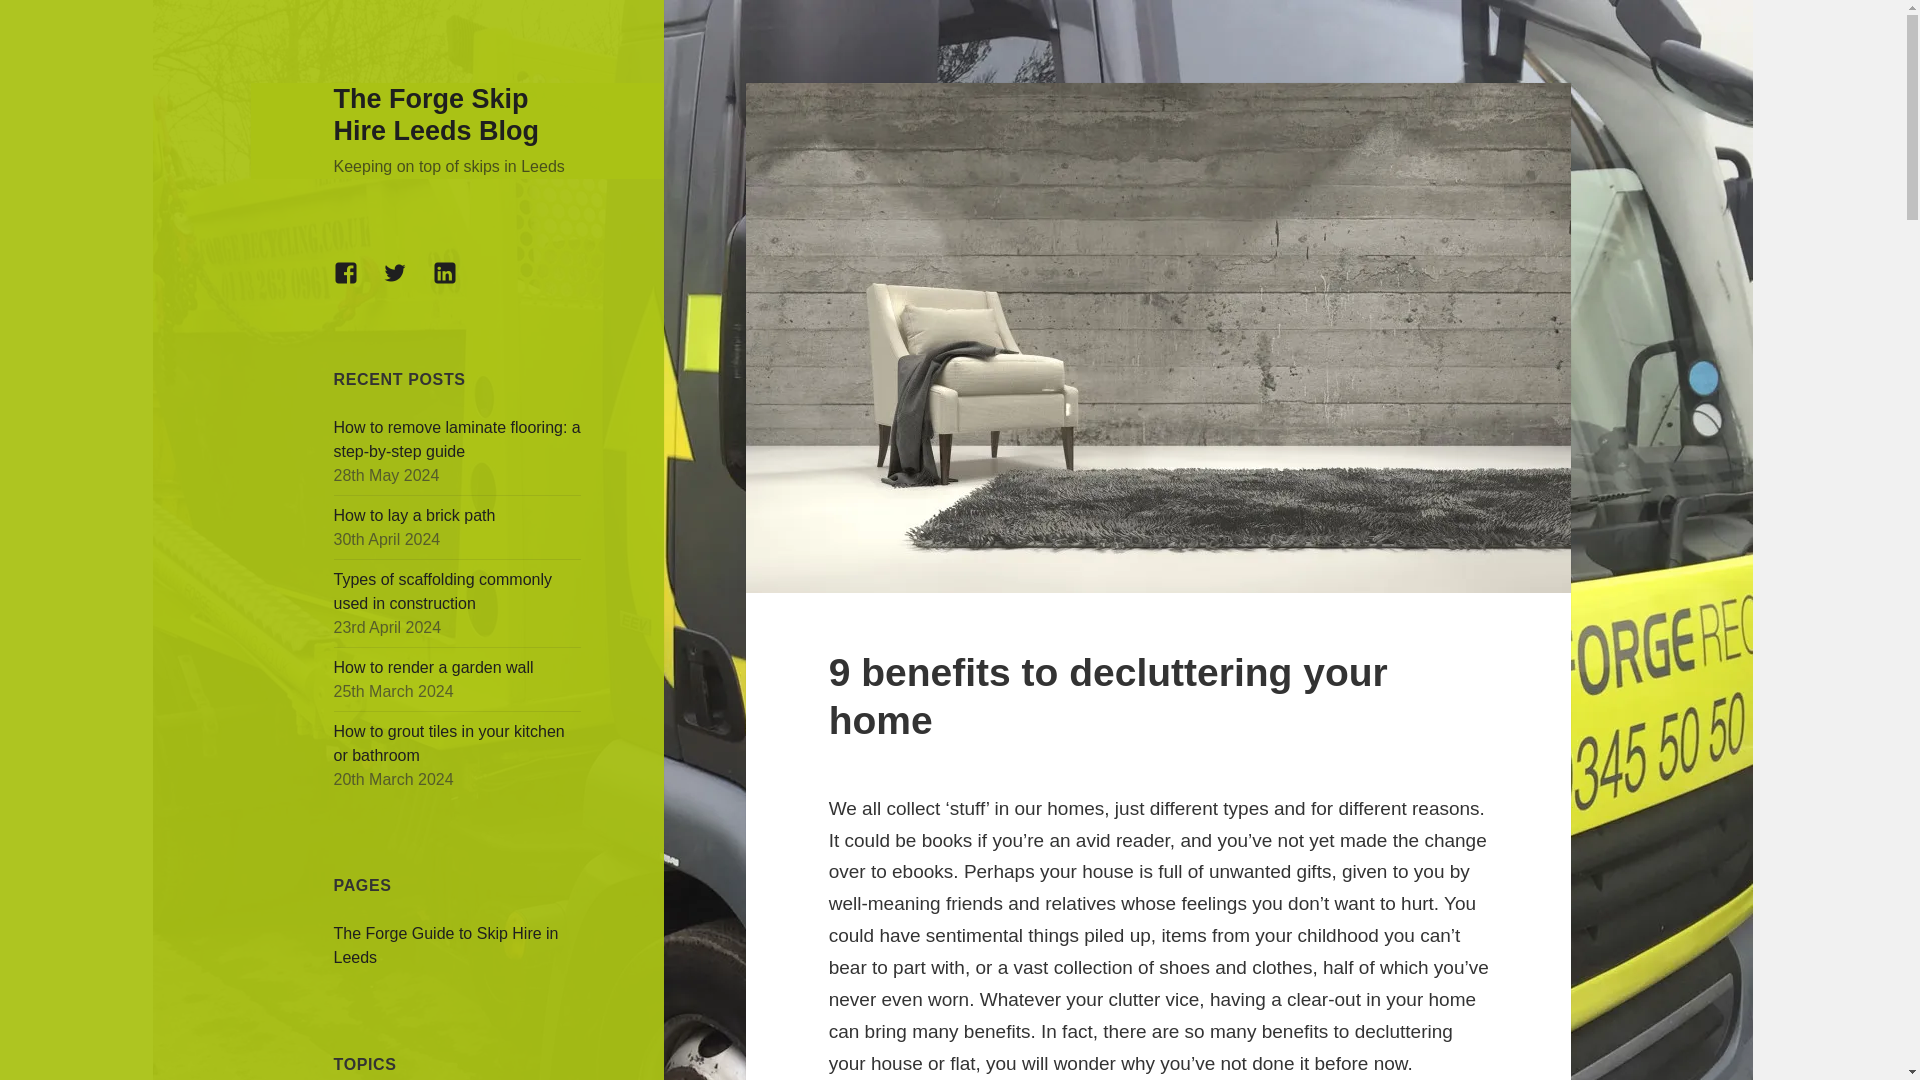 The height and width of the screenshot is (1080, 1920). What do you see at coordinates (406, 284) in the screenshot?
I see `Twitter` at bounding box center [406, 284].